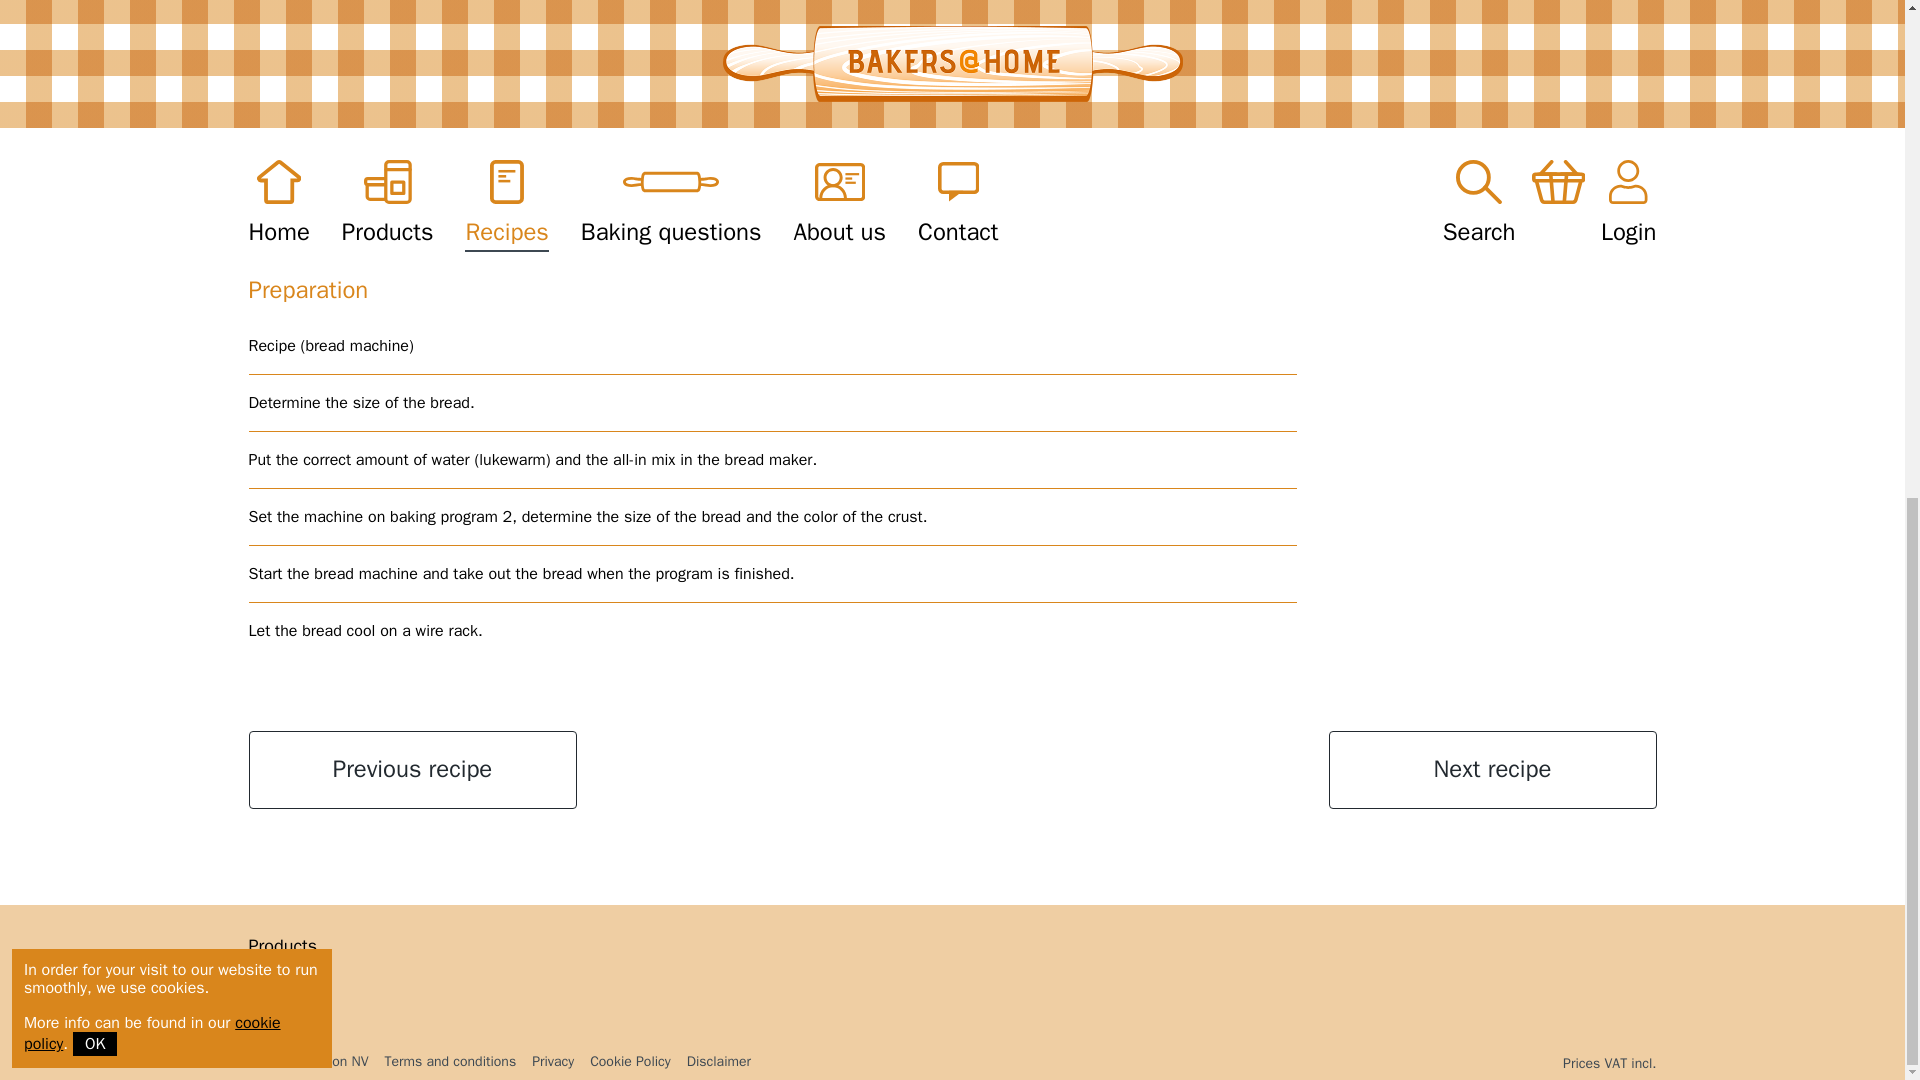 This screenshot has width=1920, height=1080. I want to click on OK, so click(94, 125).